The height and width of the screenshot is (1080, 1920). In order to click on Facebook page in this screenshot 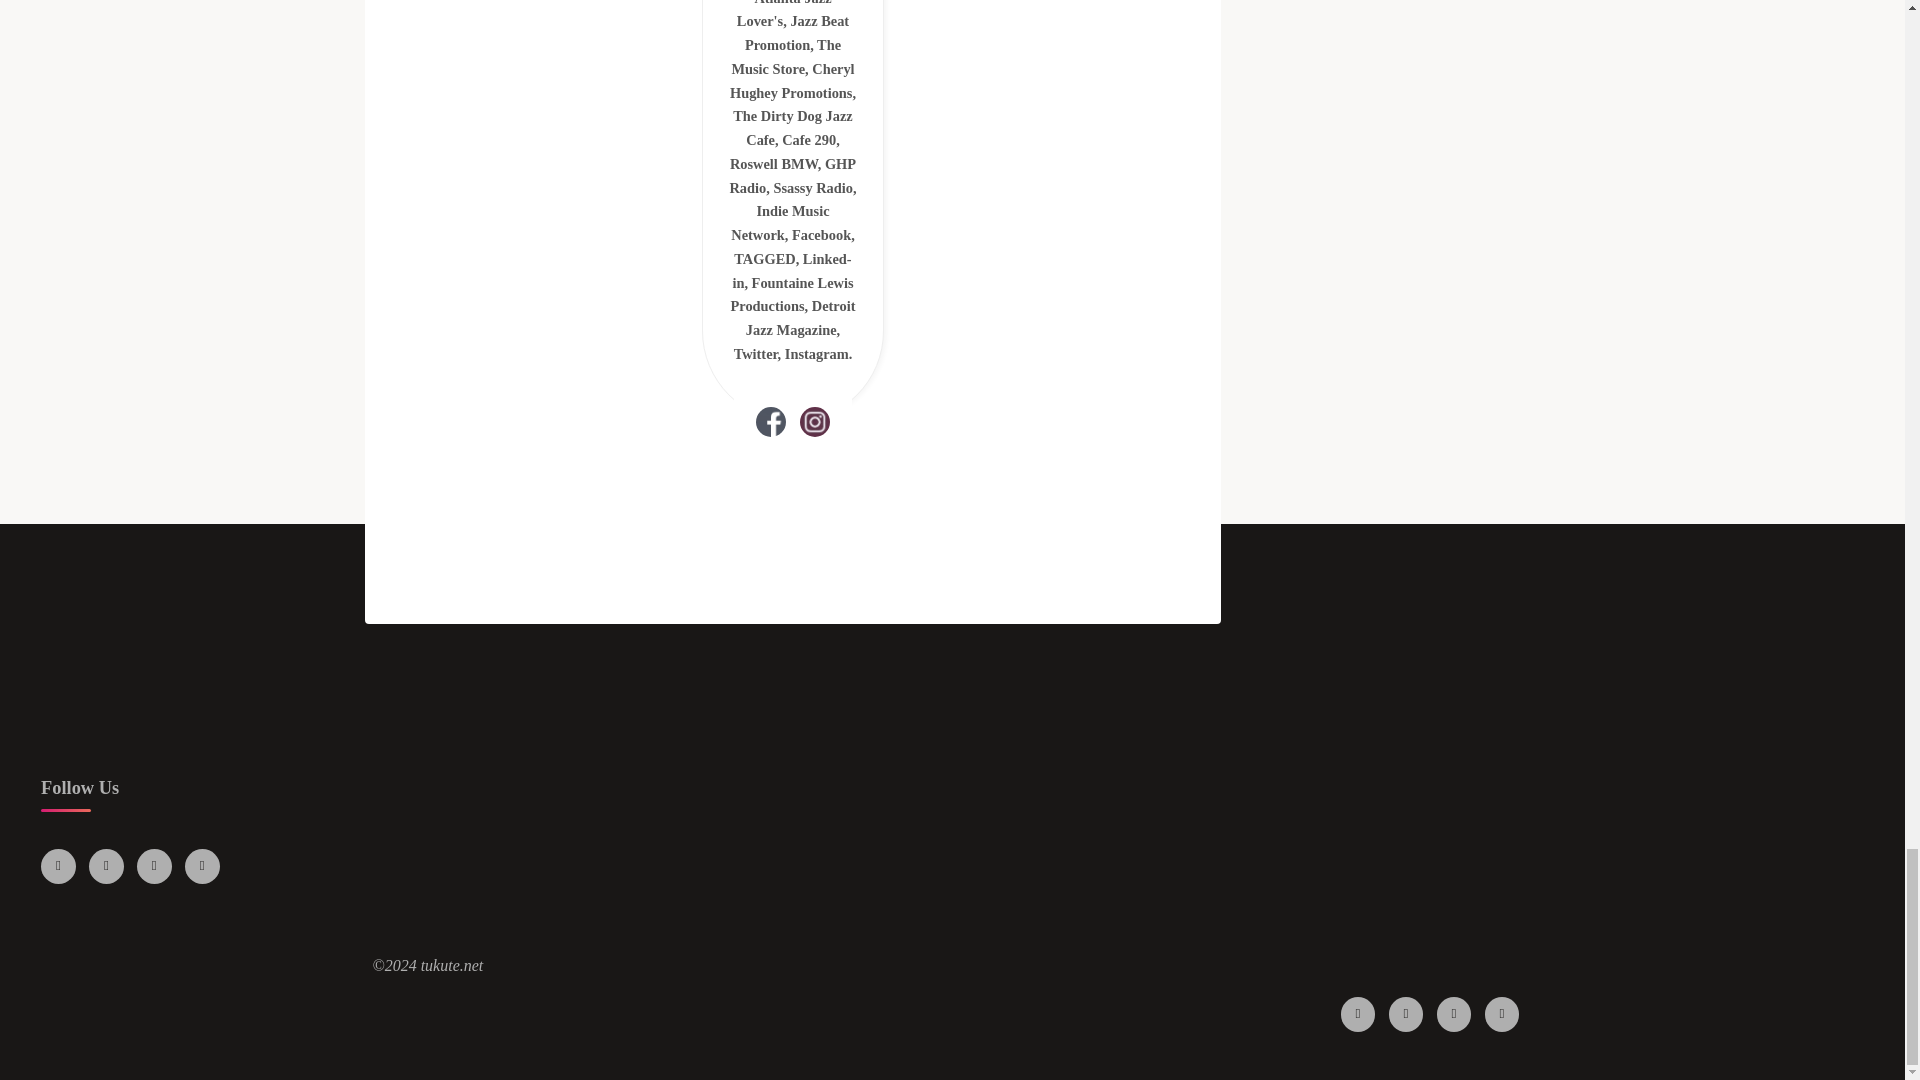, I will do `click(770, 420)`.